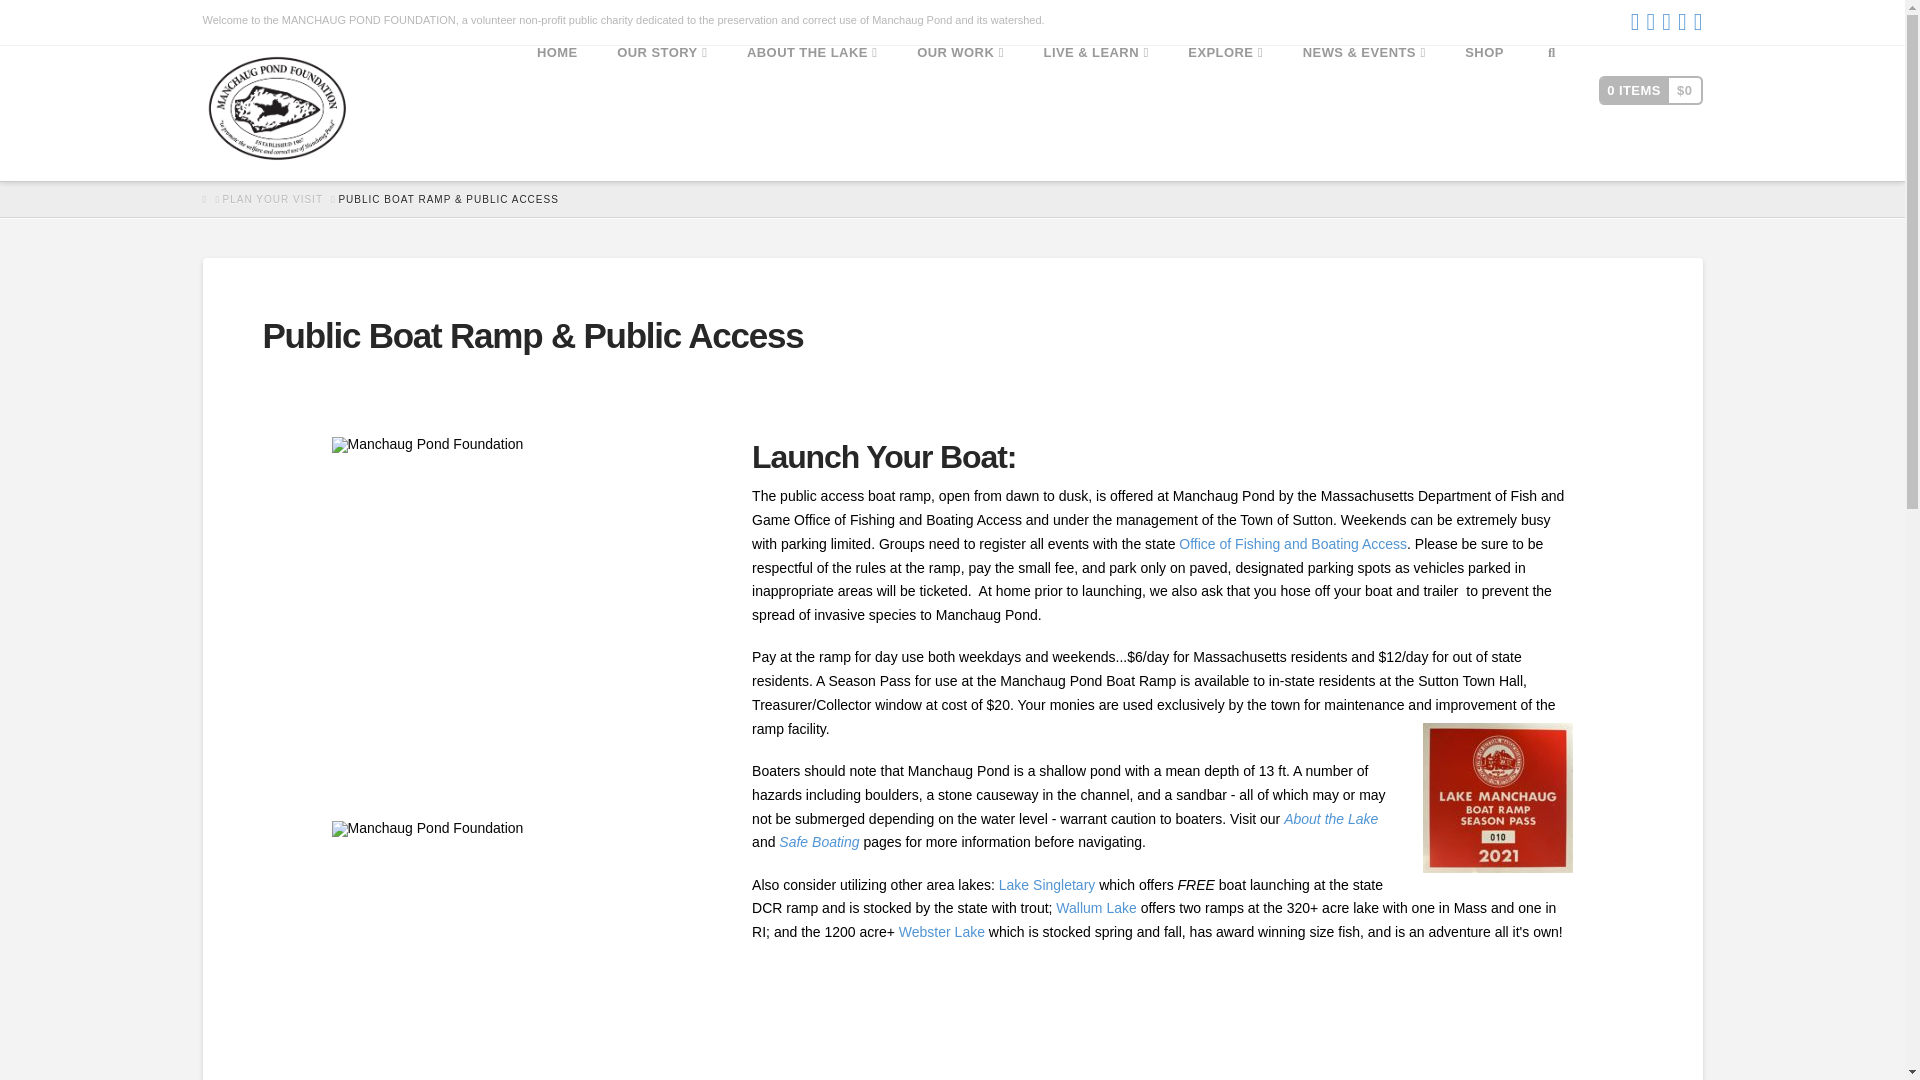 Image resolution: width=1920 pixels, height=1080 pixels. I want to click on OUR WORK, so click(960, 114).